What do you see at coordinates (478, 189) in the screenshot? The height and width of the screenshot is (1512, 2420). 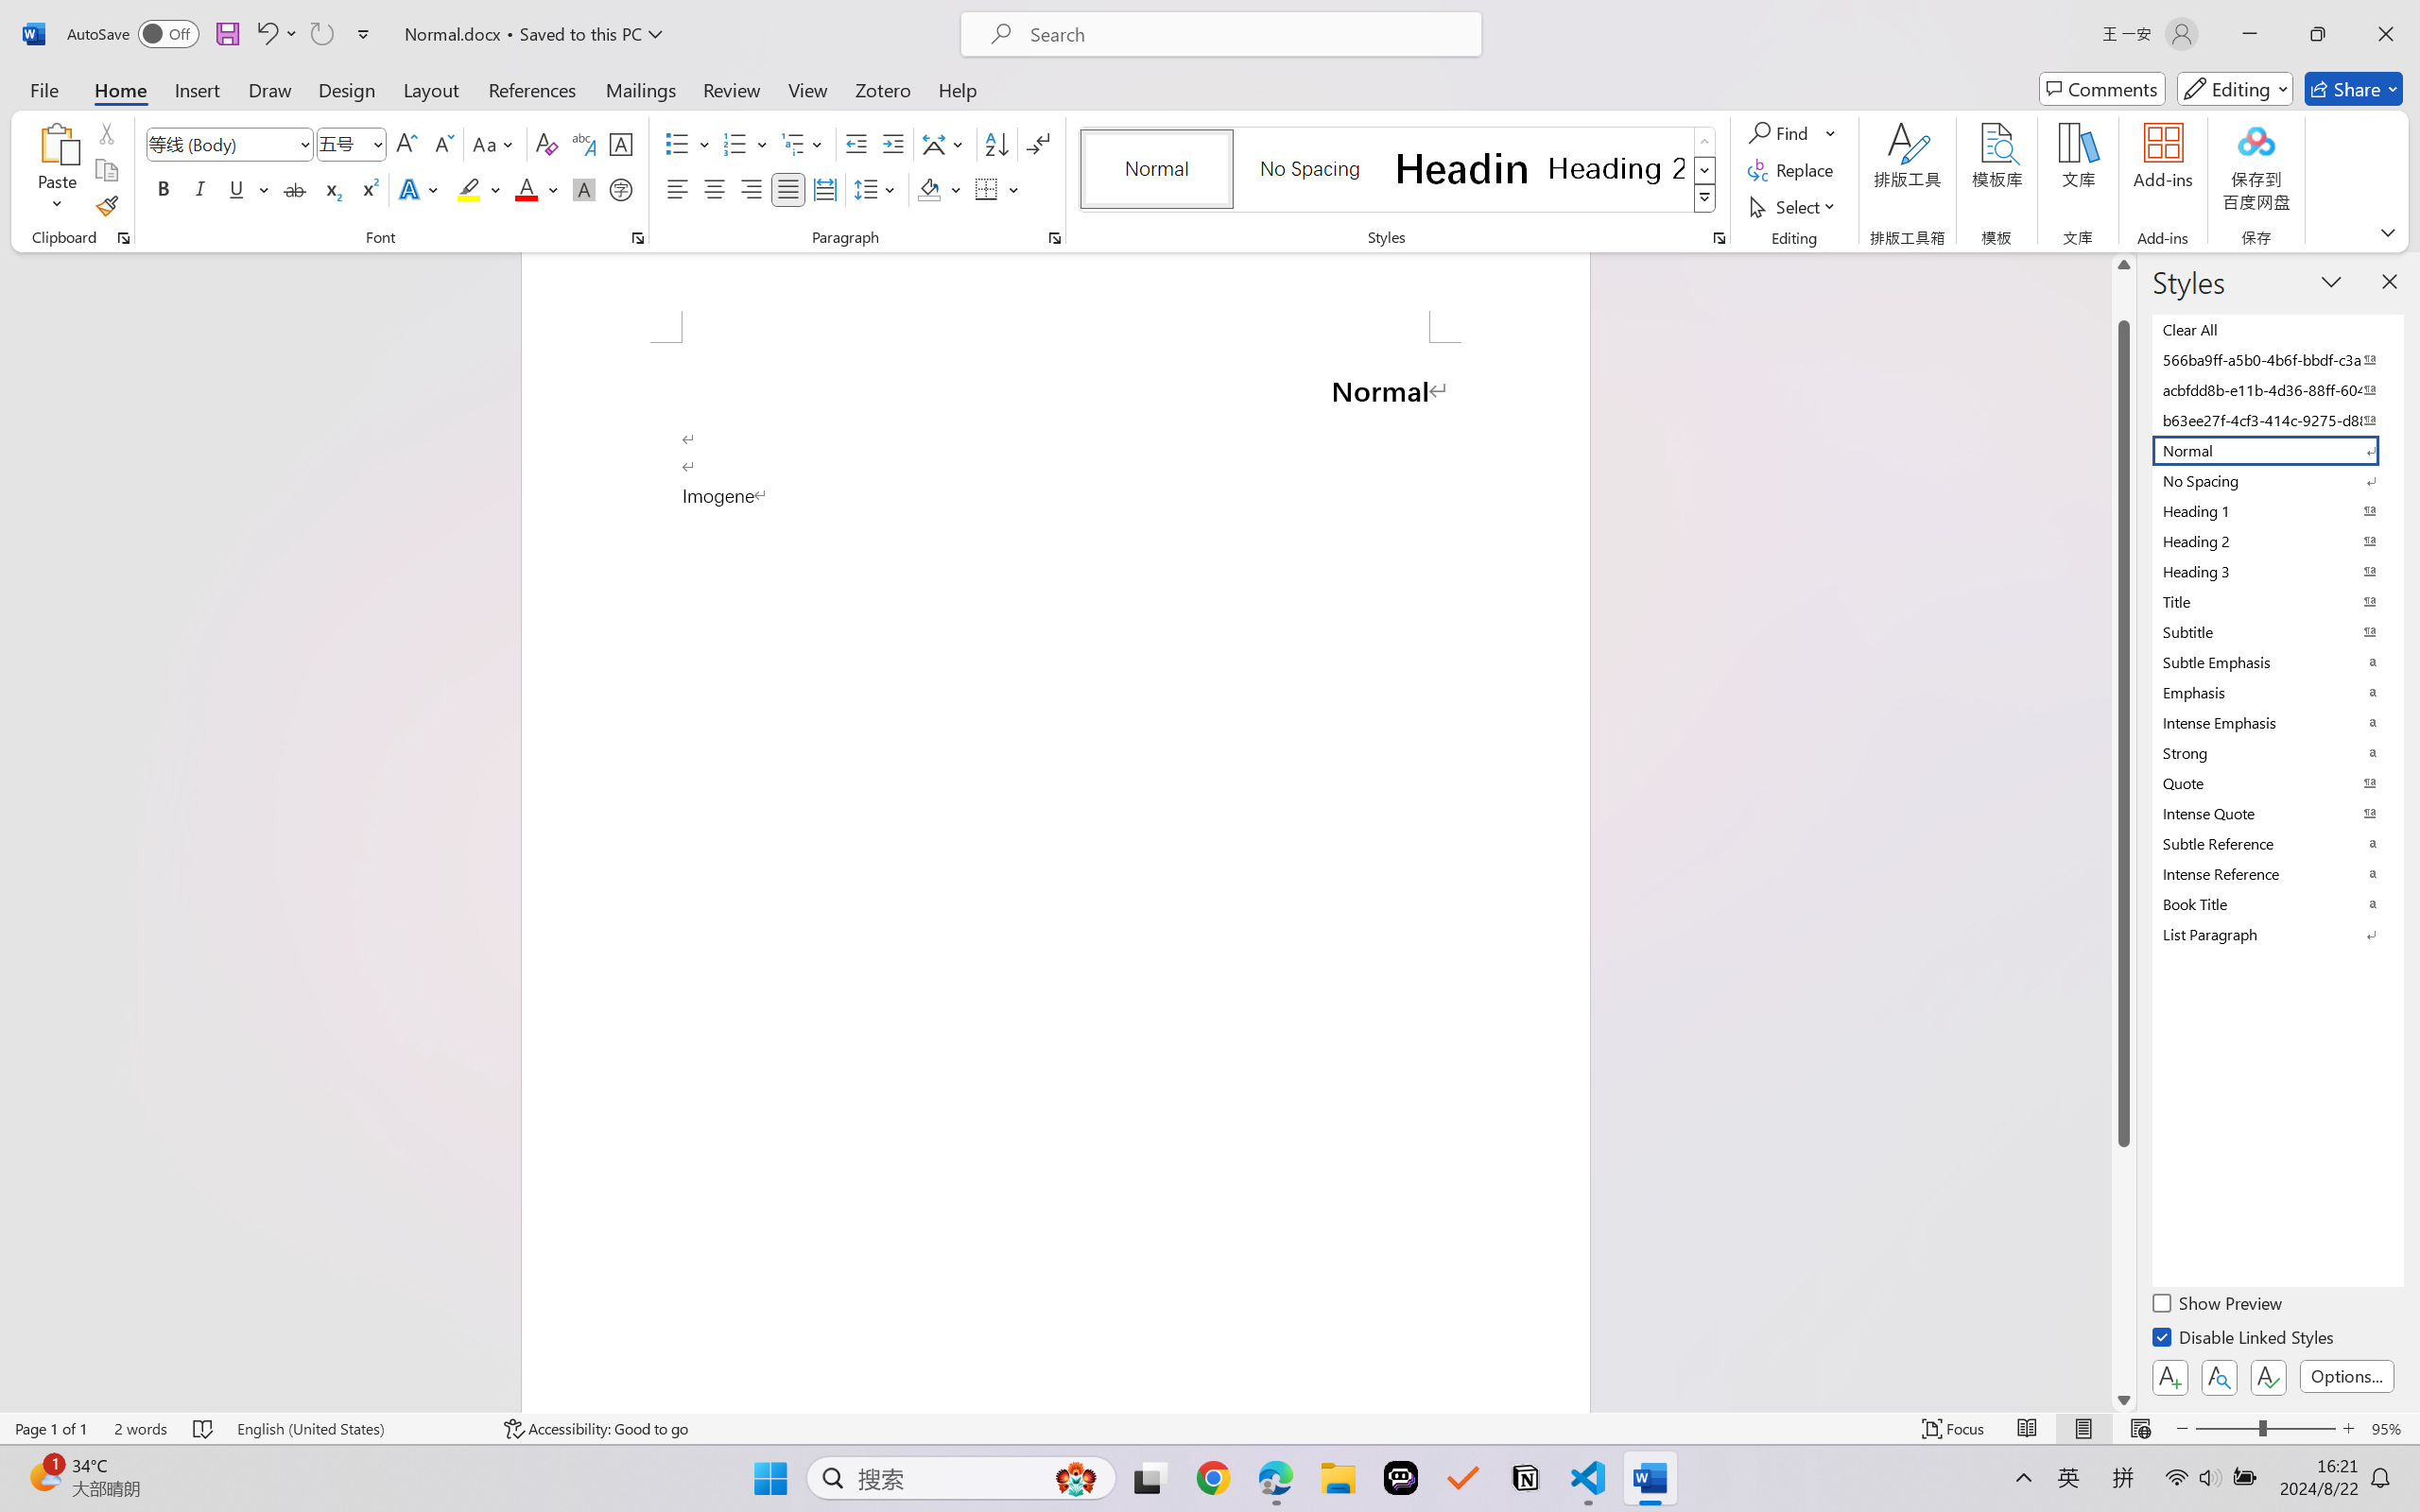 I see `Text Highlight Color` at bounding box center [478, 189].